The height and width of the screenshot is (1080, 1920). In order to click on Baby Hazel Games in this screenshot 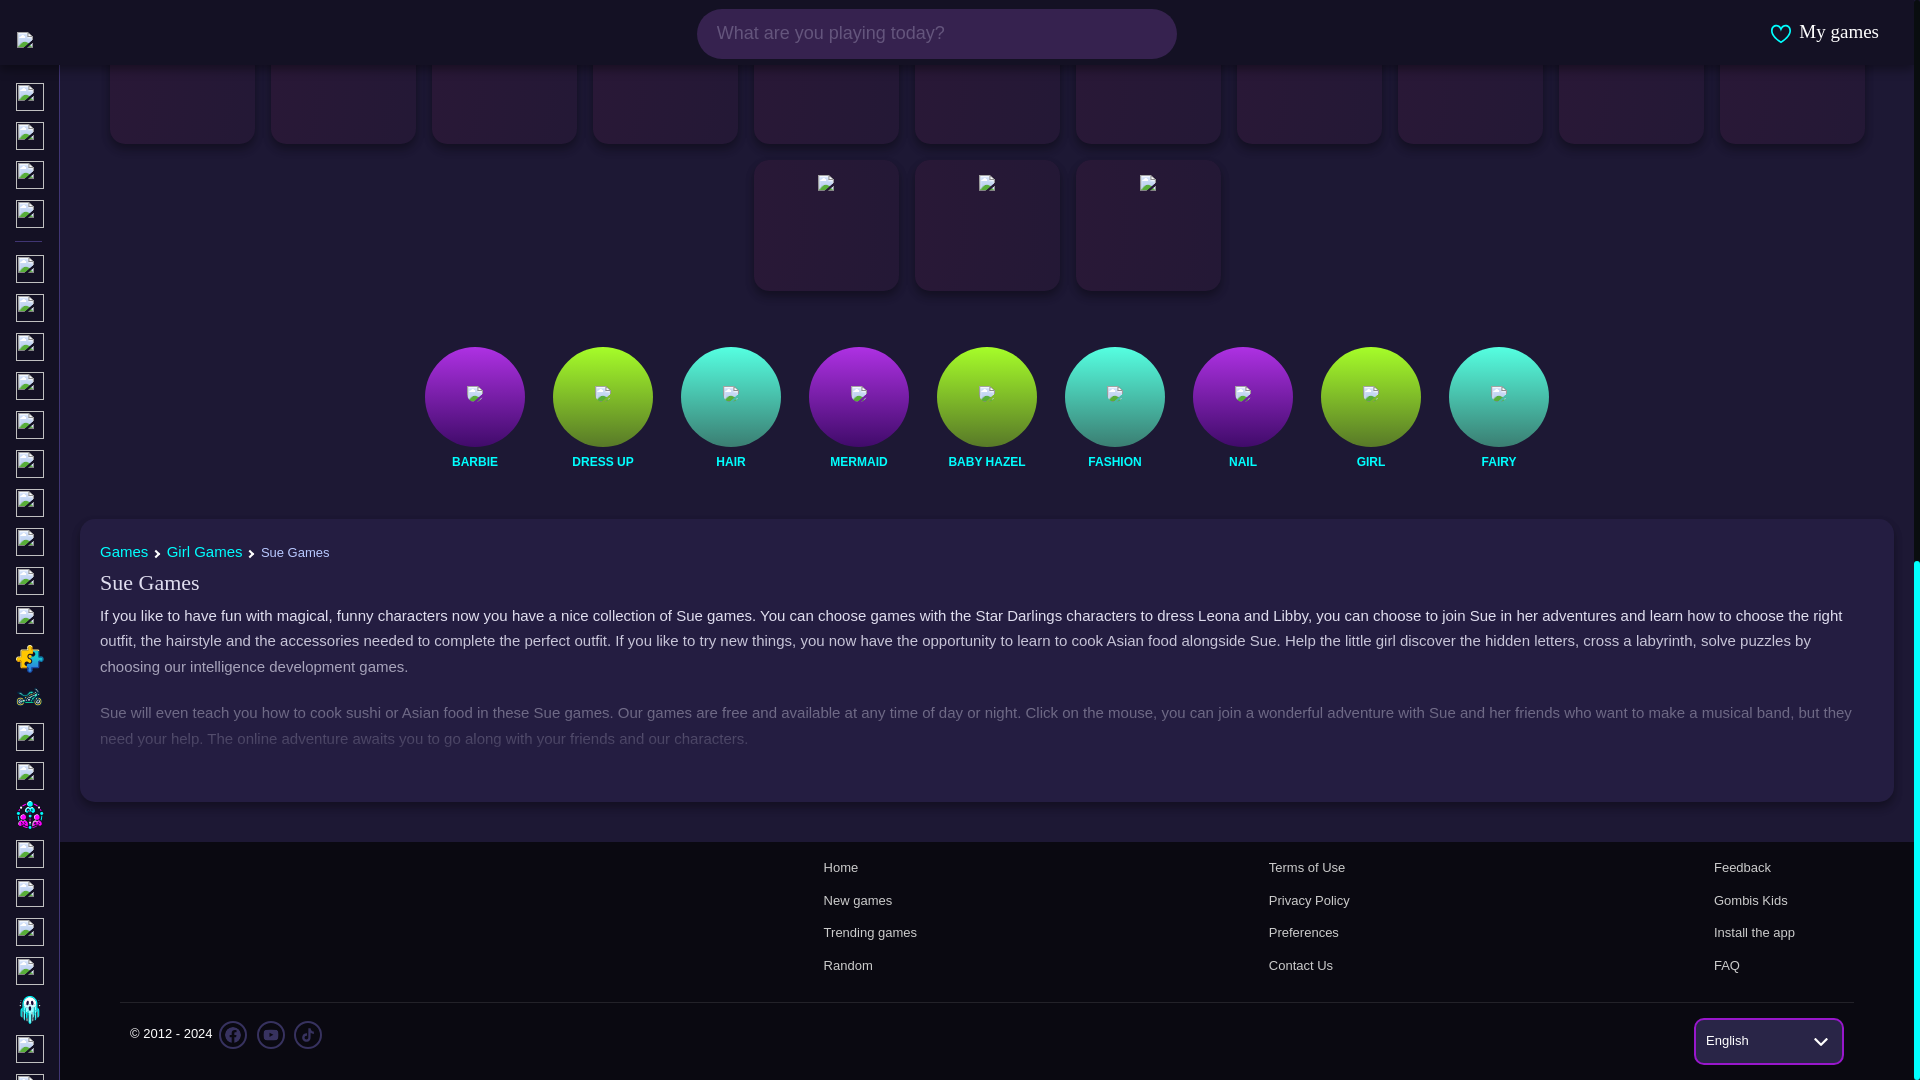, I will do `click(986, 462)`.